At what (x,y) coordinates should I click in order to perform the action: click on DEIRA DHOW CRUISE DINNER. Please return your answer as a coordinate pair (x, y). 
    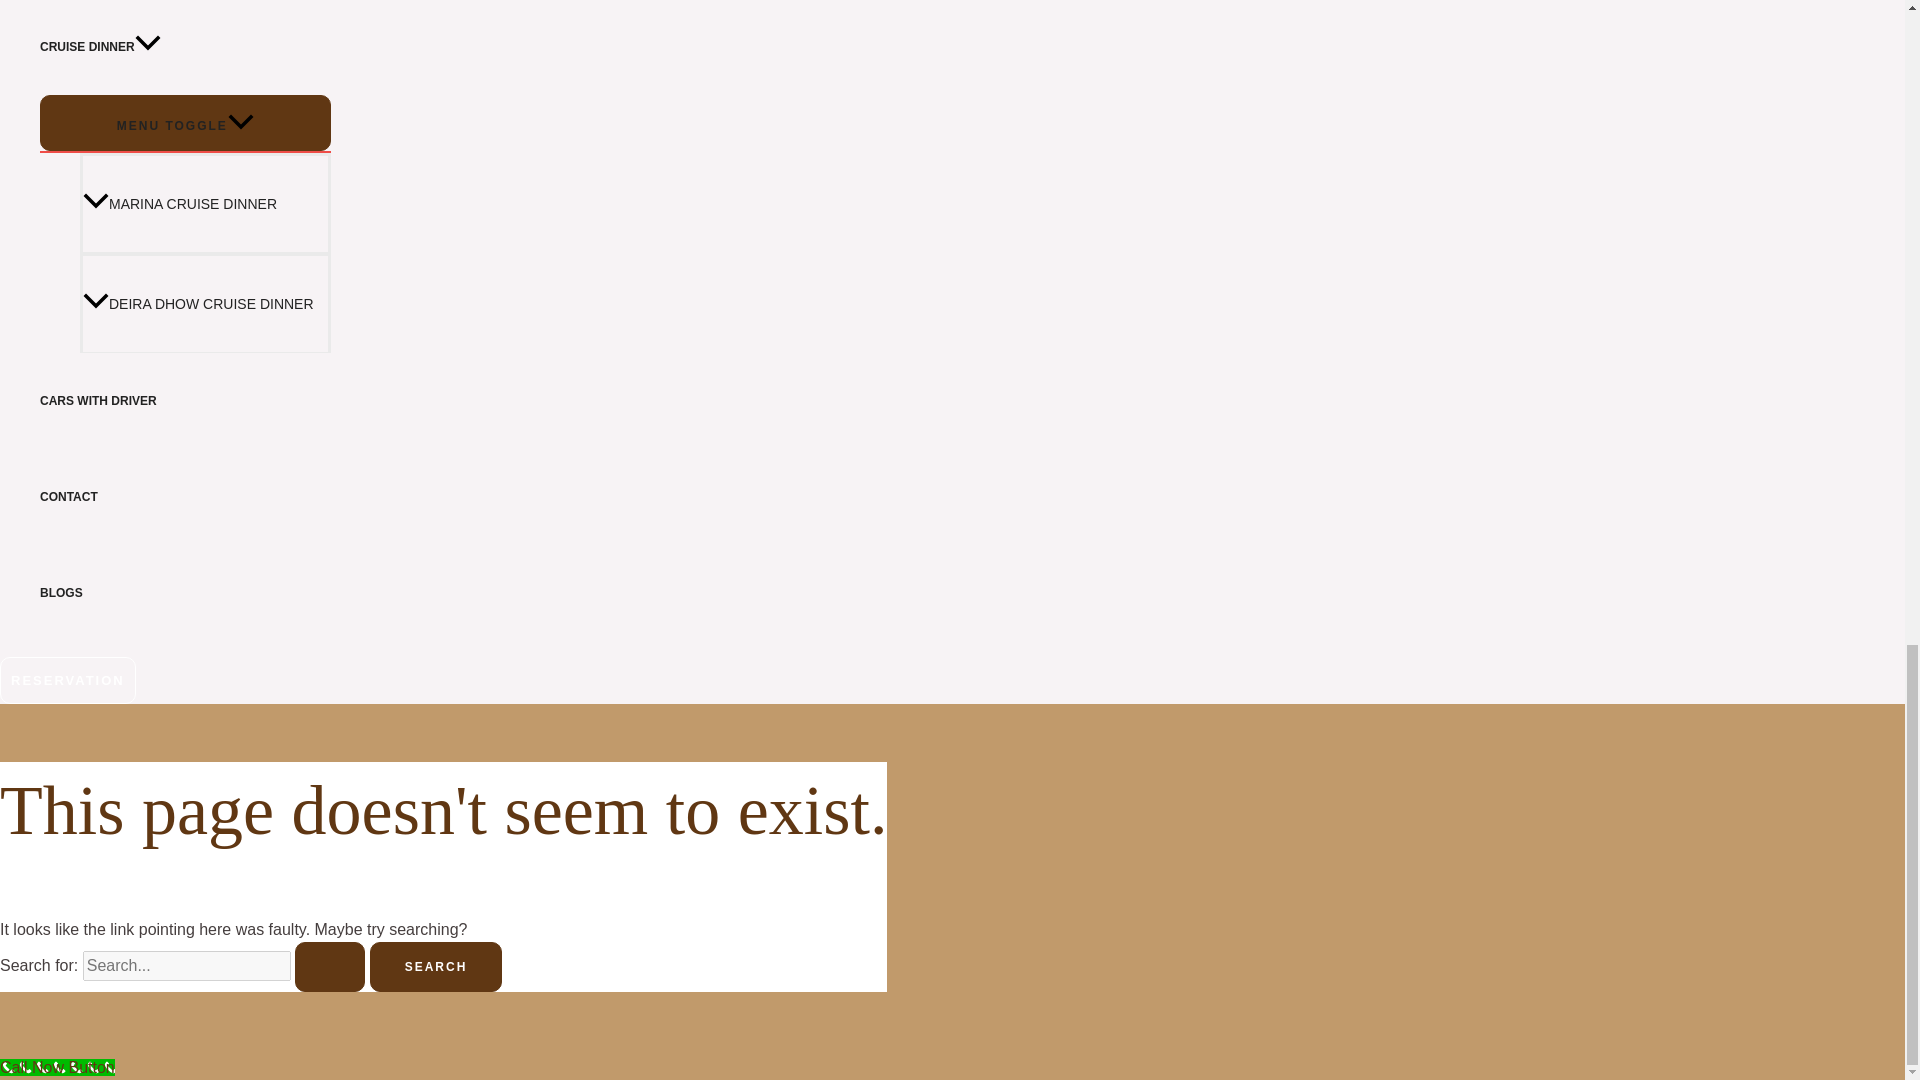
    Looking at the image, I should click on (205, 302).